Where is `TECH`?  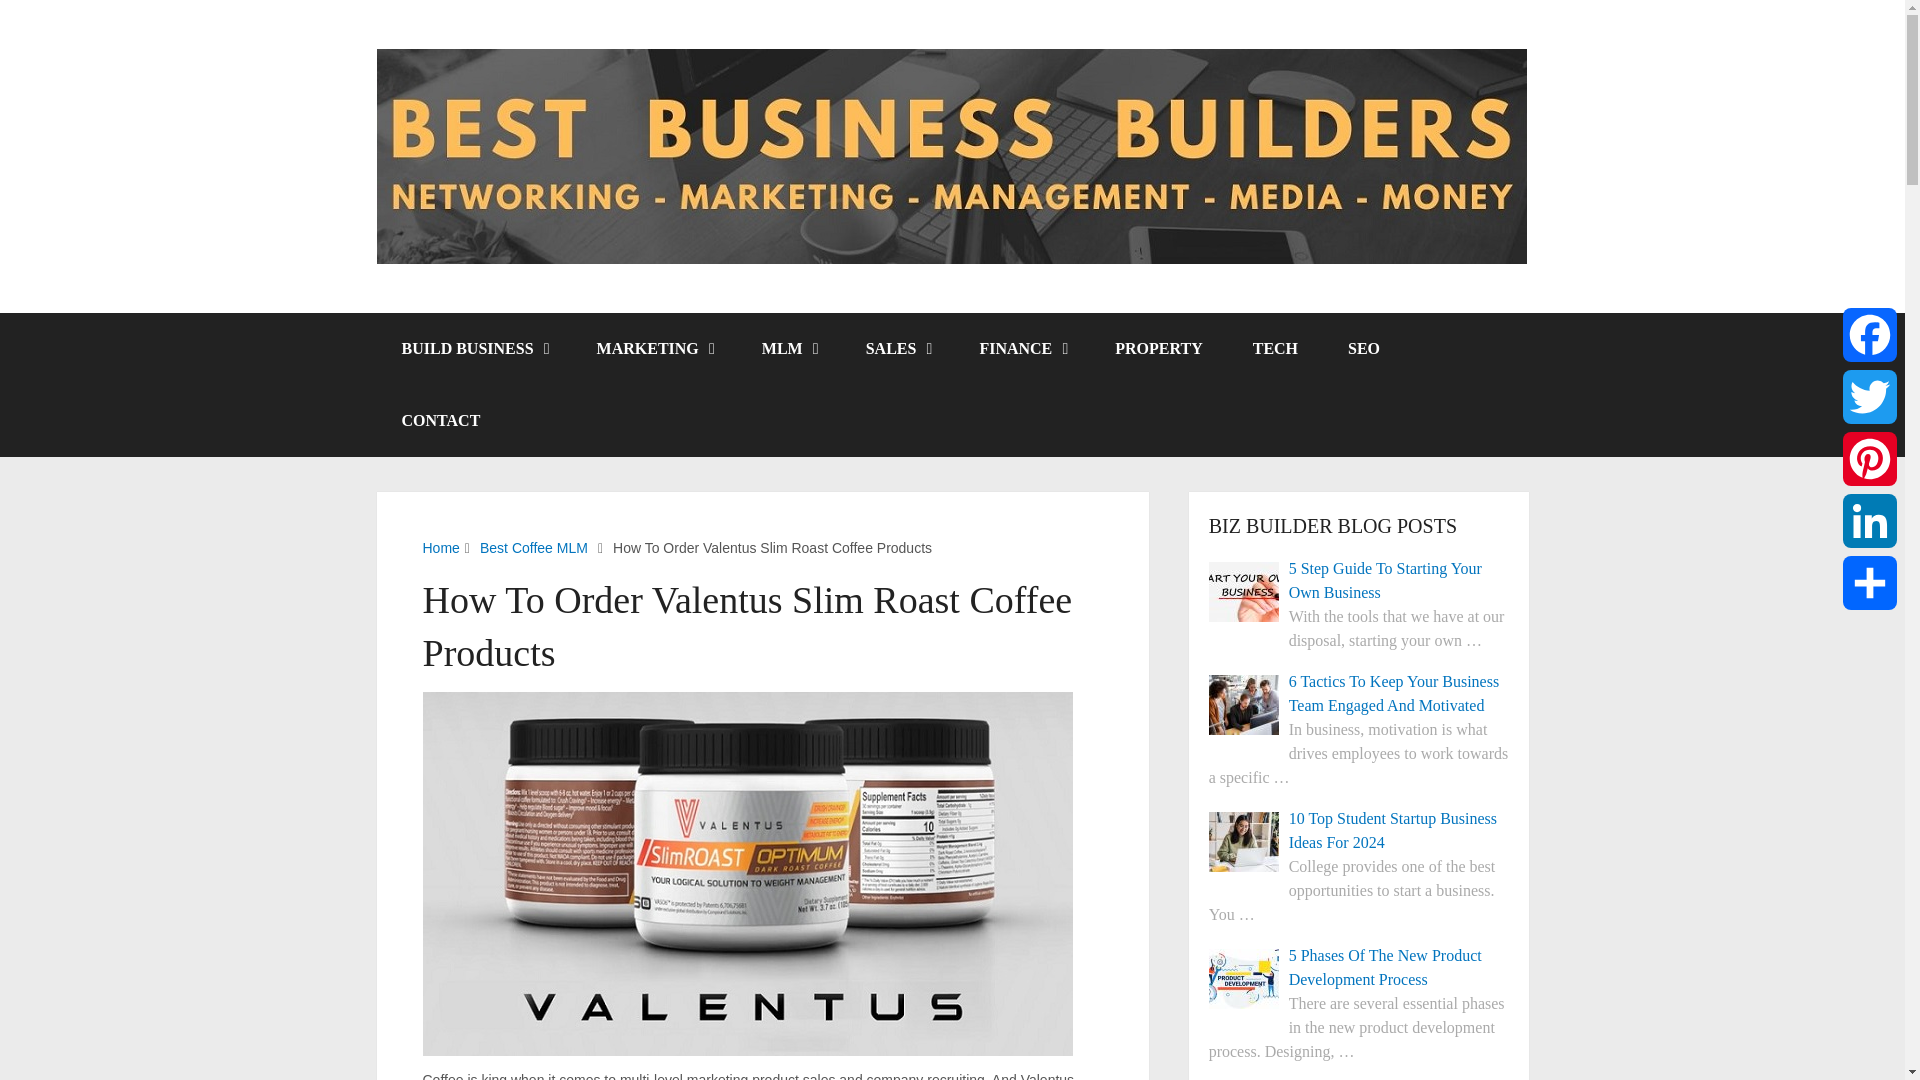
TECH is located at coordinates (1275, 348).